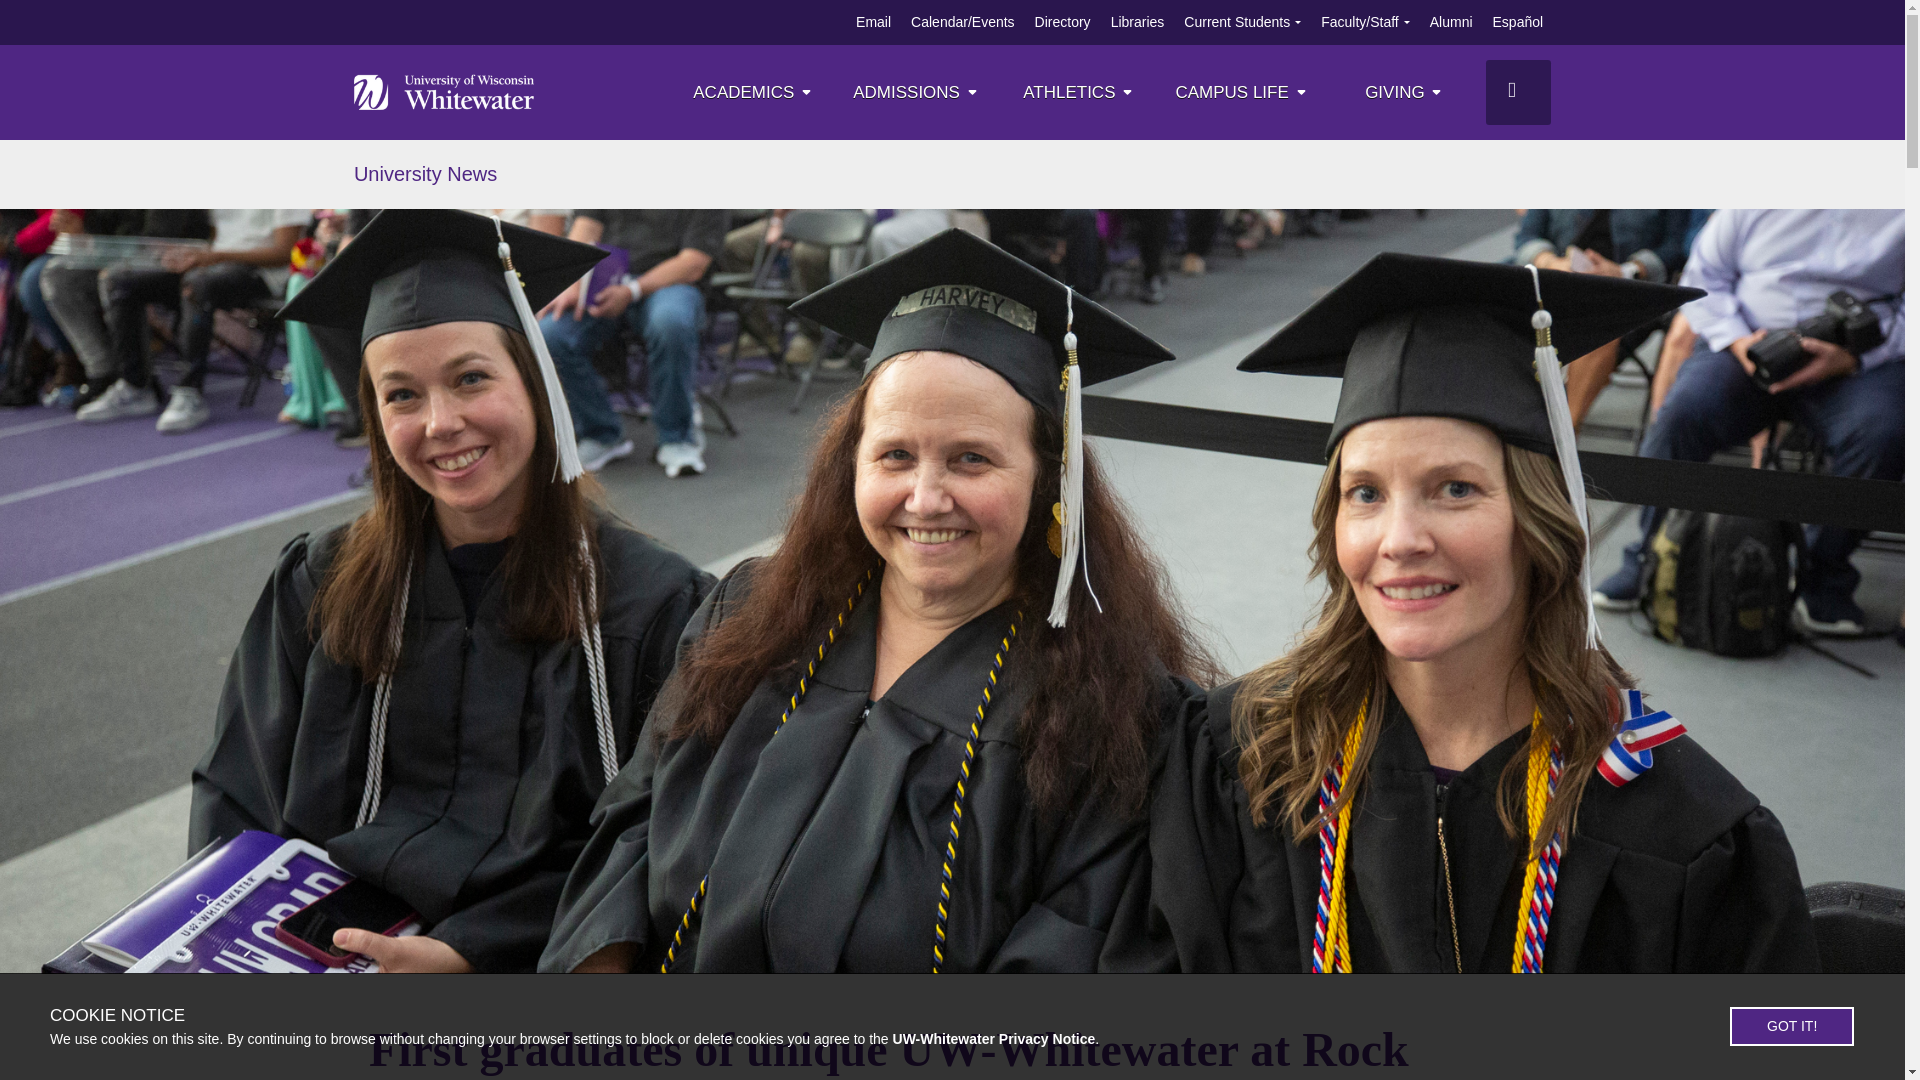  I want to click on Alumni, so click(1451, 22).